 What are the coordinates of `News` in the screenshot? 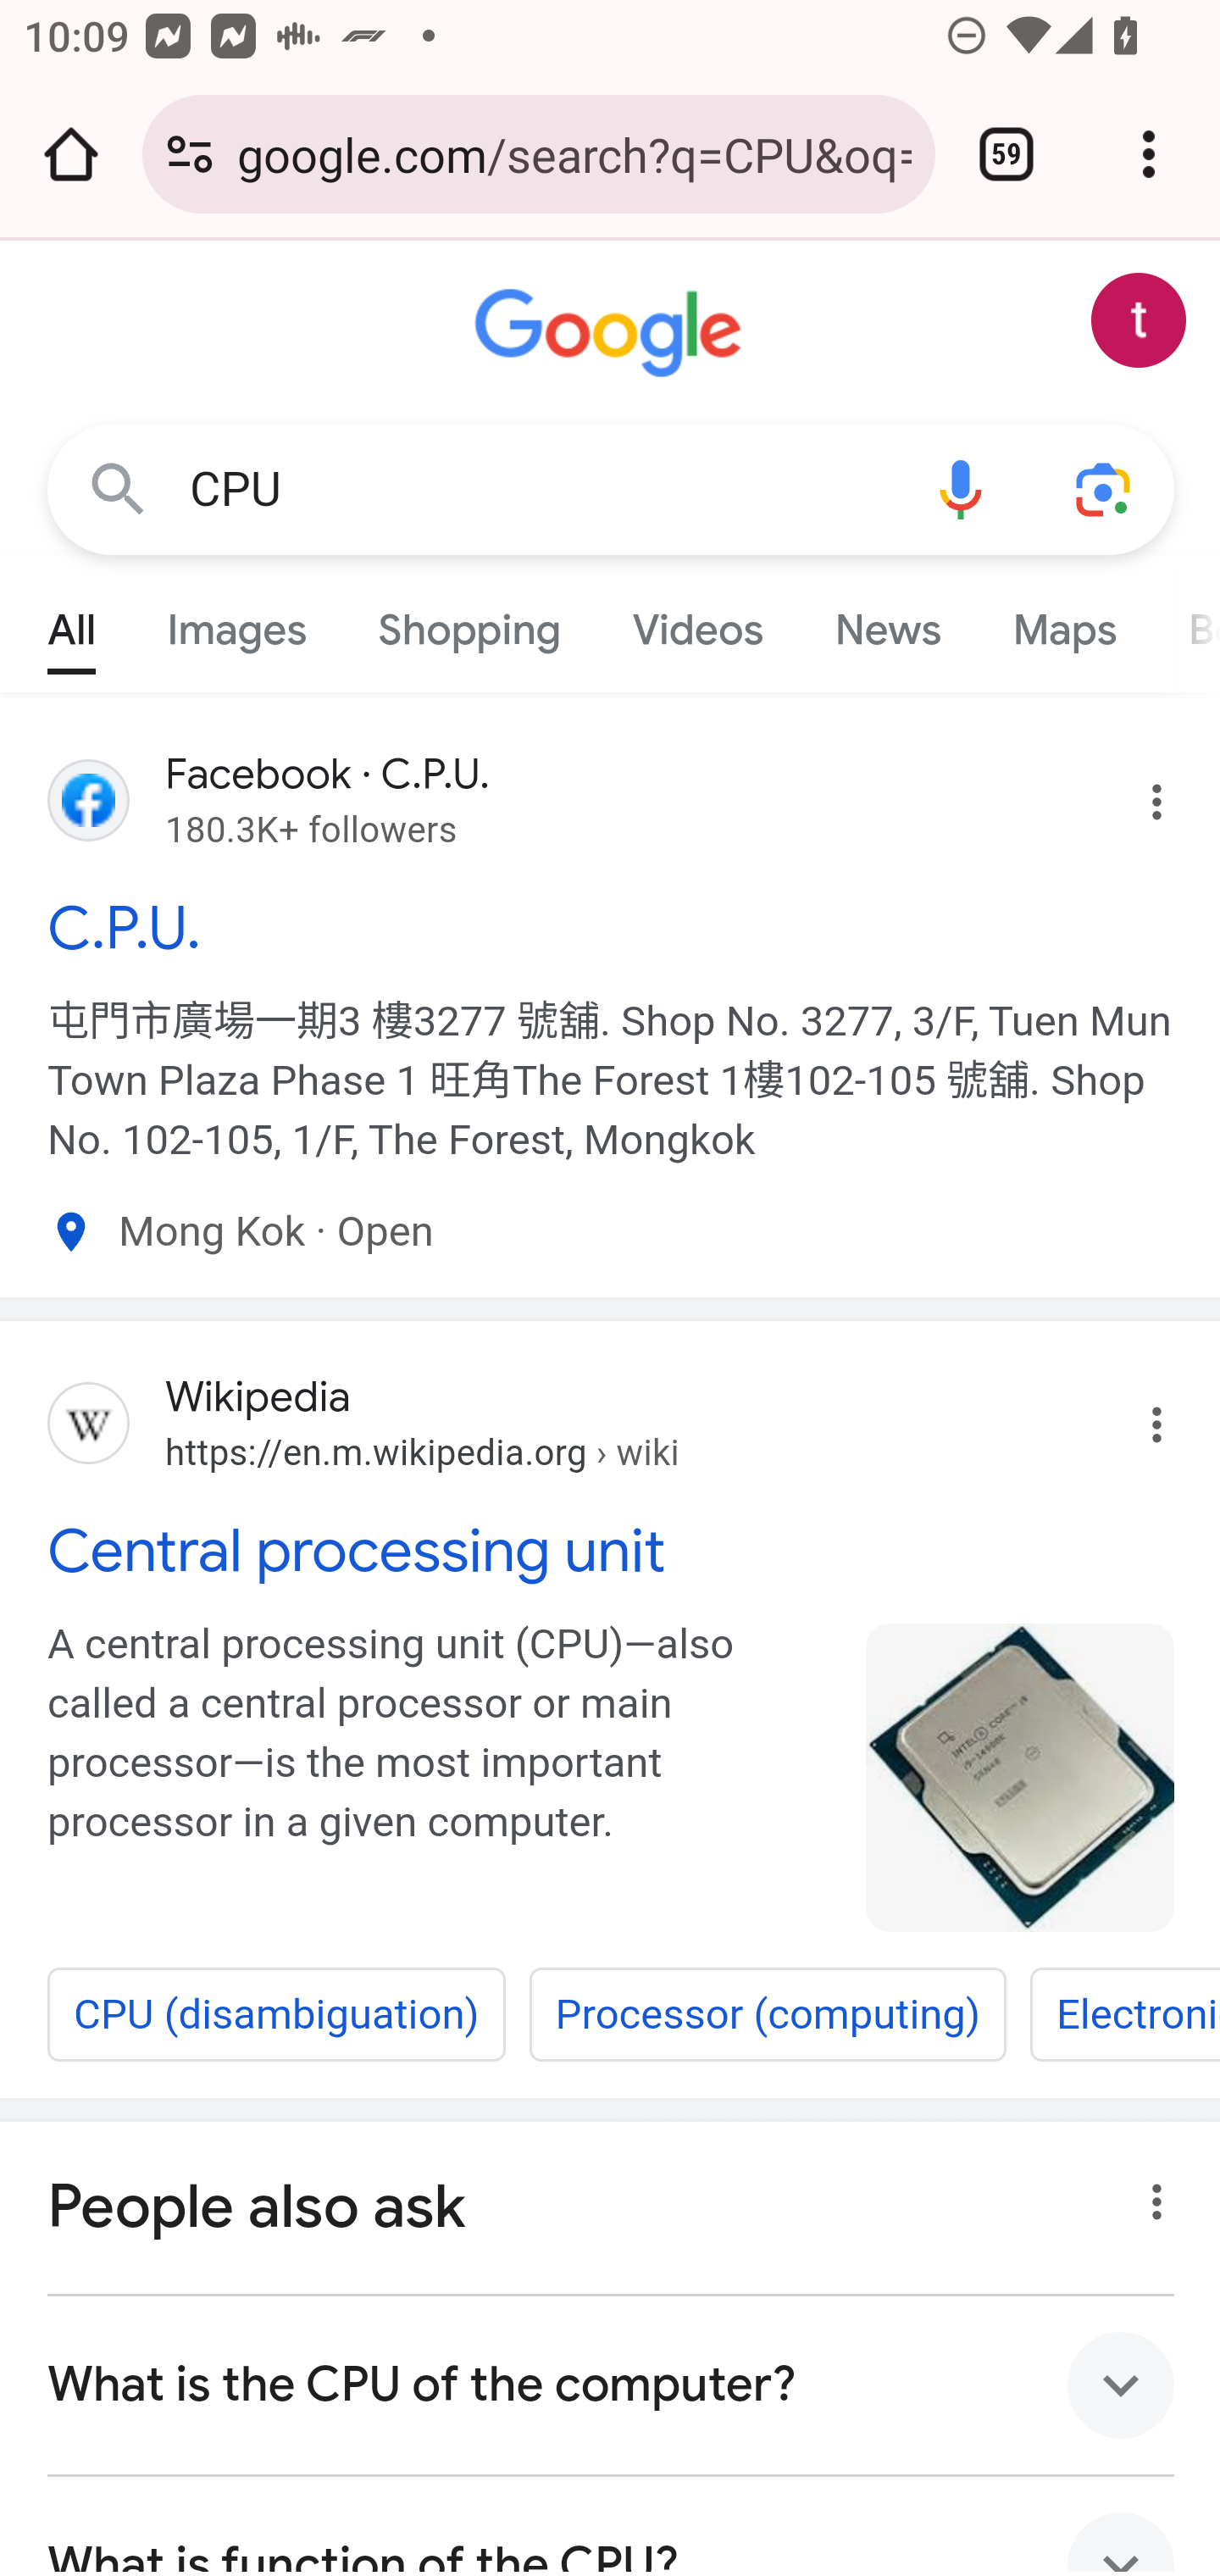 It's located at (887, 622).